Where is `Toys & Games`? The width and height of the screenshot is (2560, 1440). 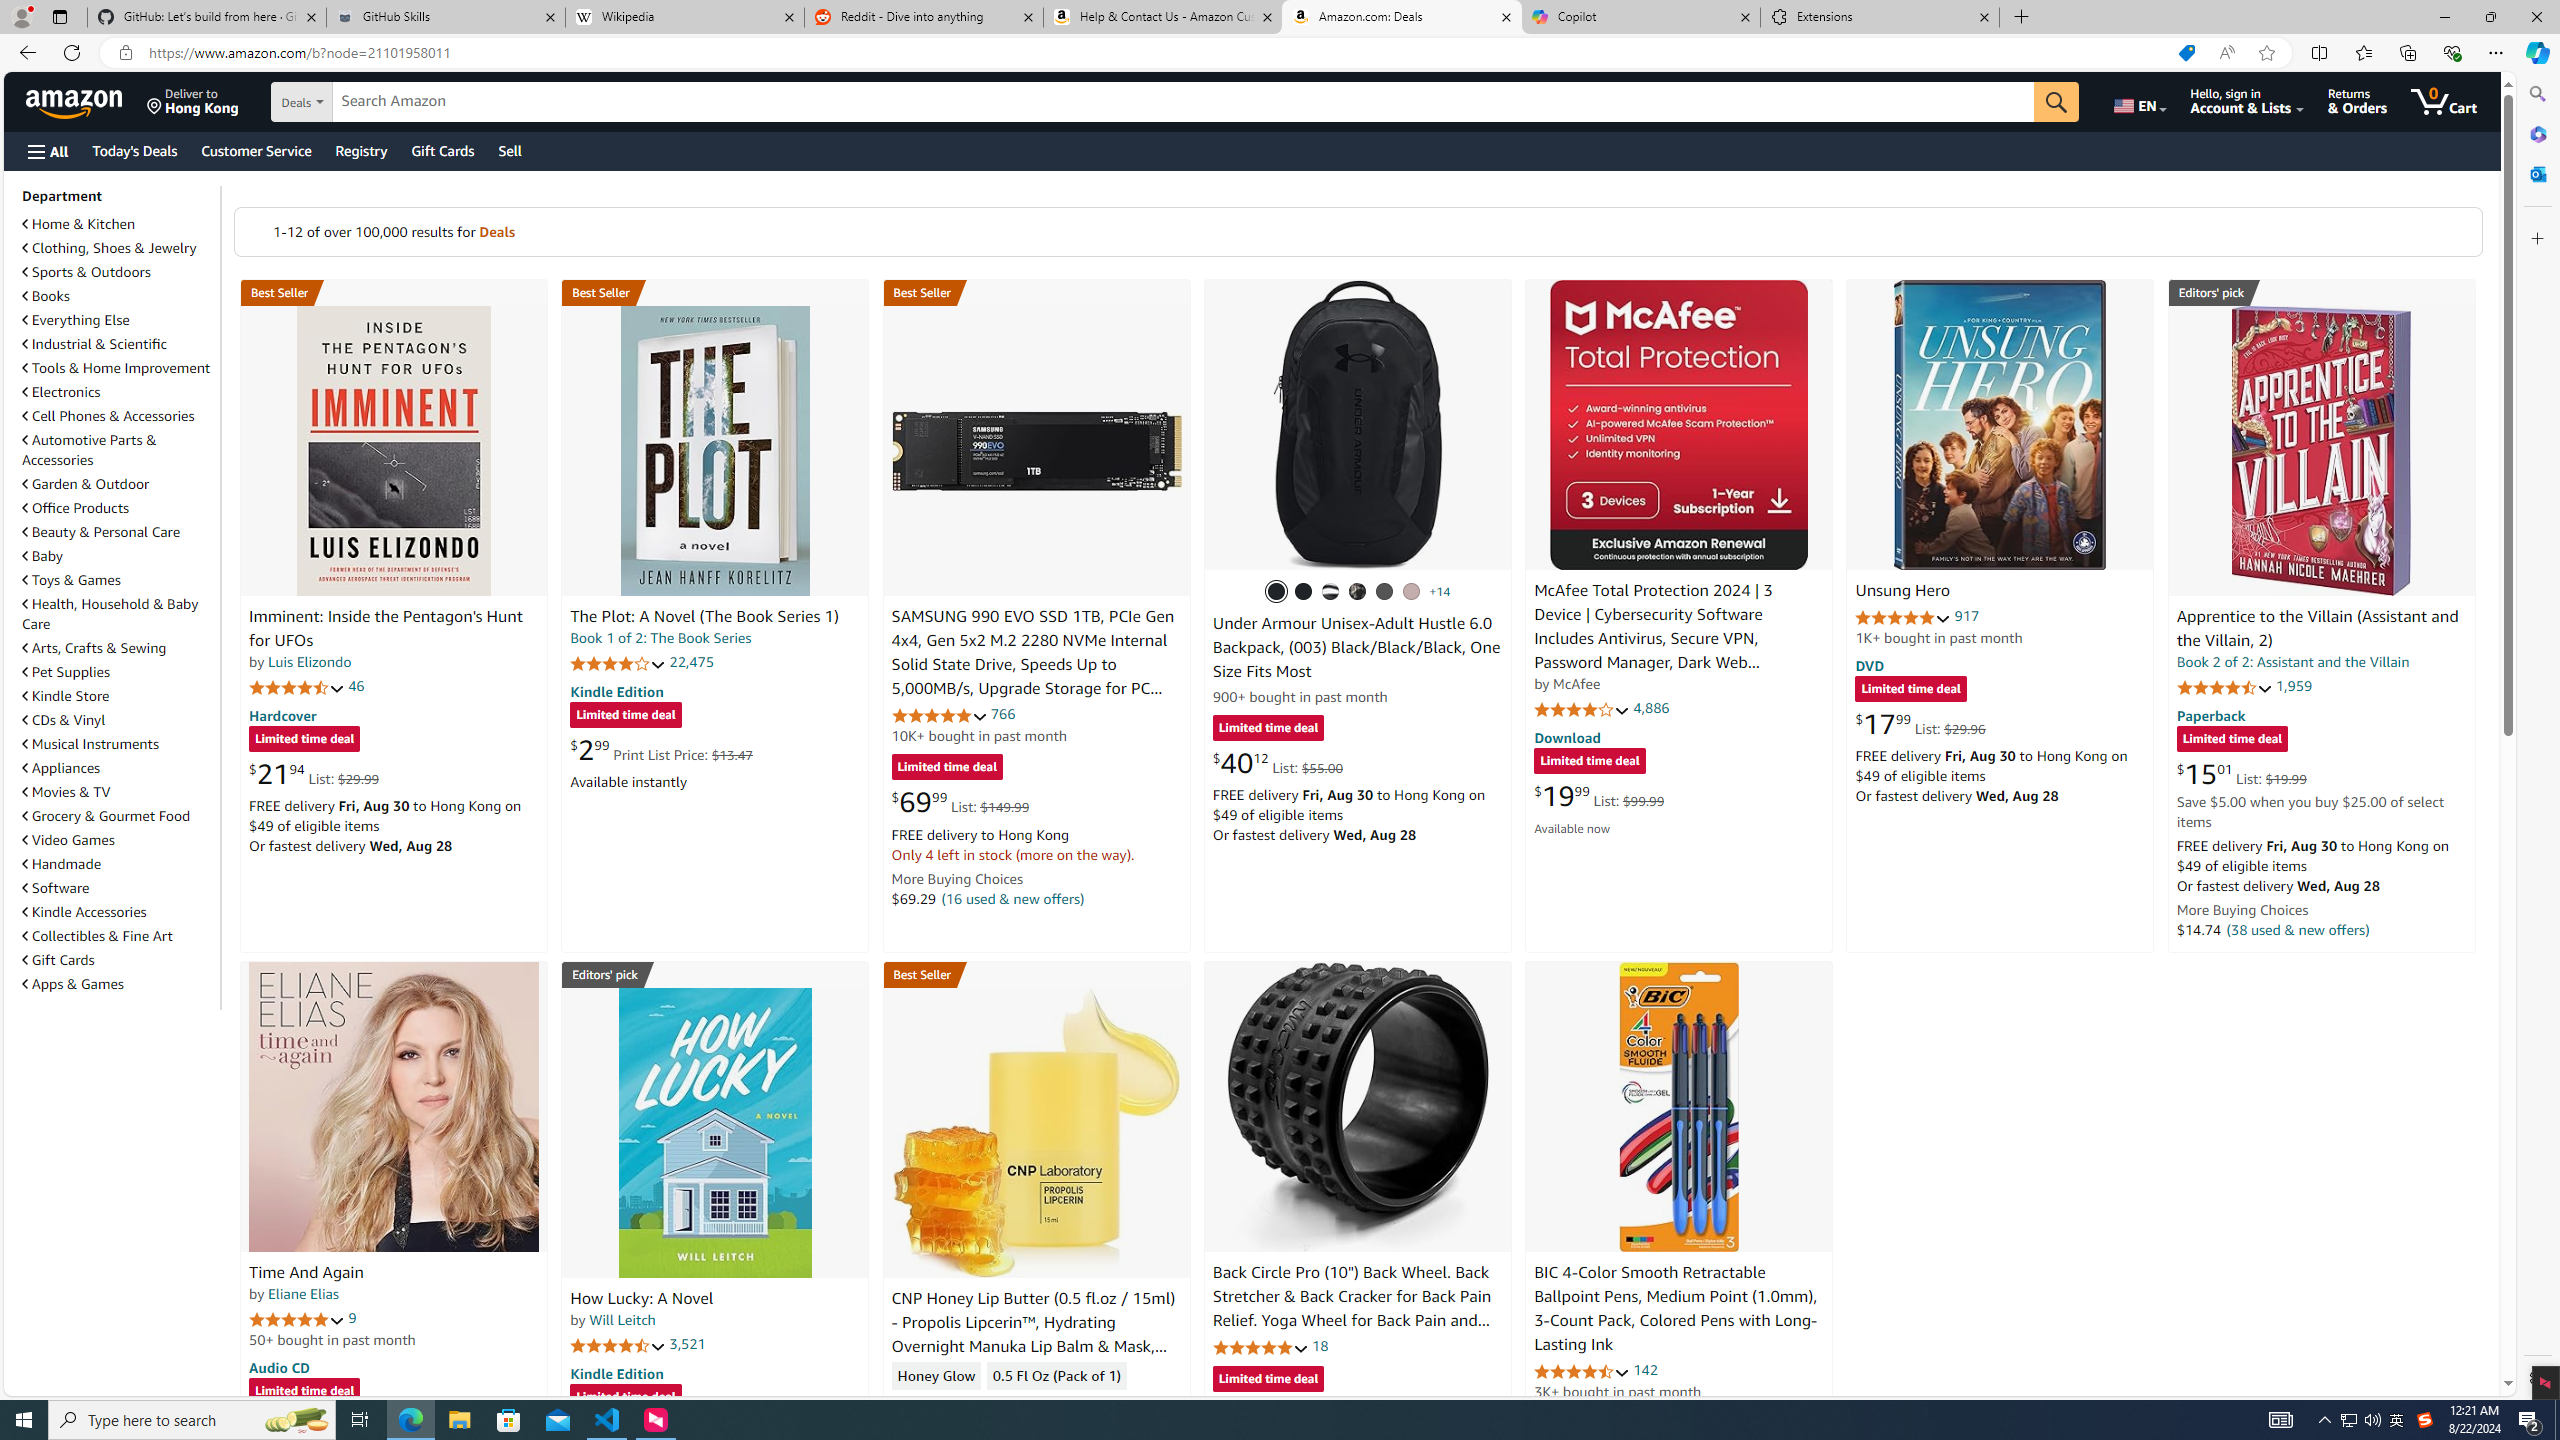 Toys & Games is located at coordinates (119, 580).